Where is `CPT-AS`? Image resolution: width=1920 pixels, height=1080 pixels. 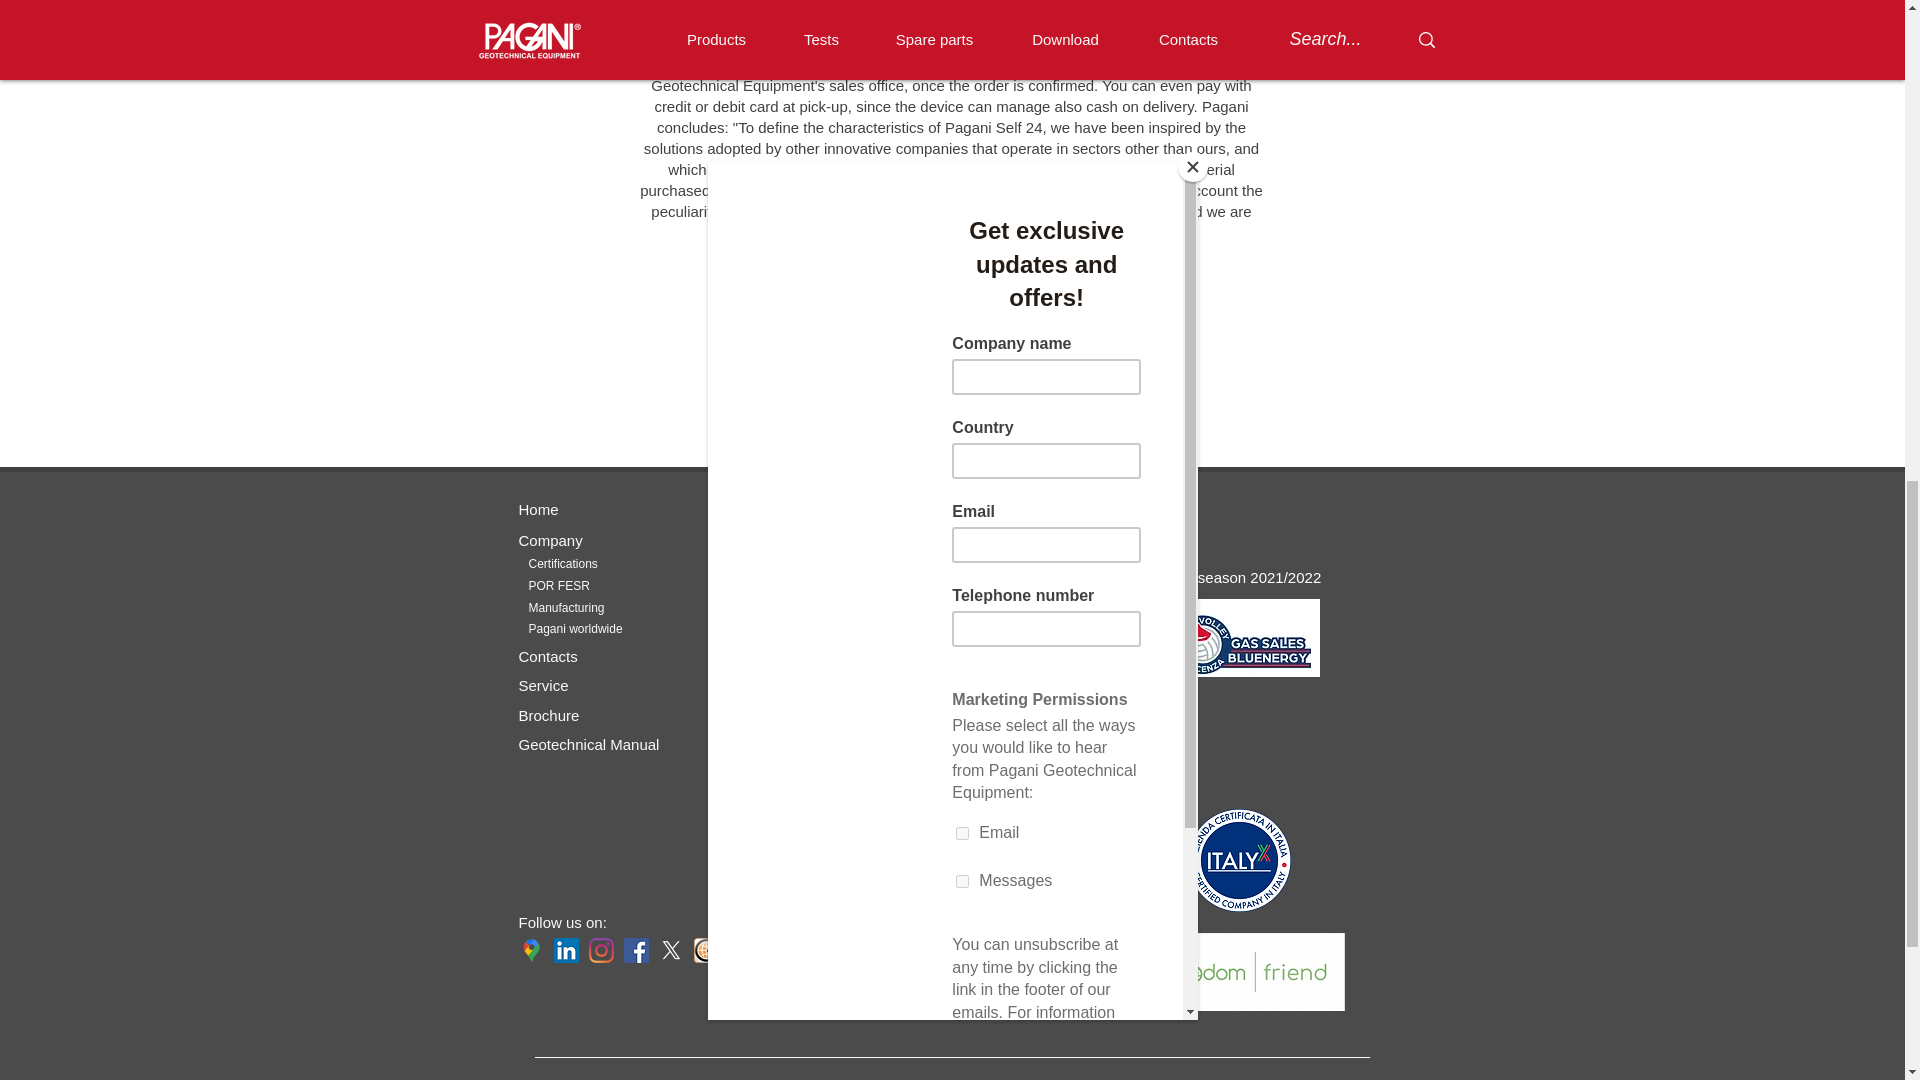 CPT-AS is located at coordinates (977, 597).